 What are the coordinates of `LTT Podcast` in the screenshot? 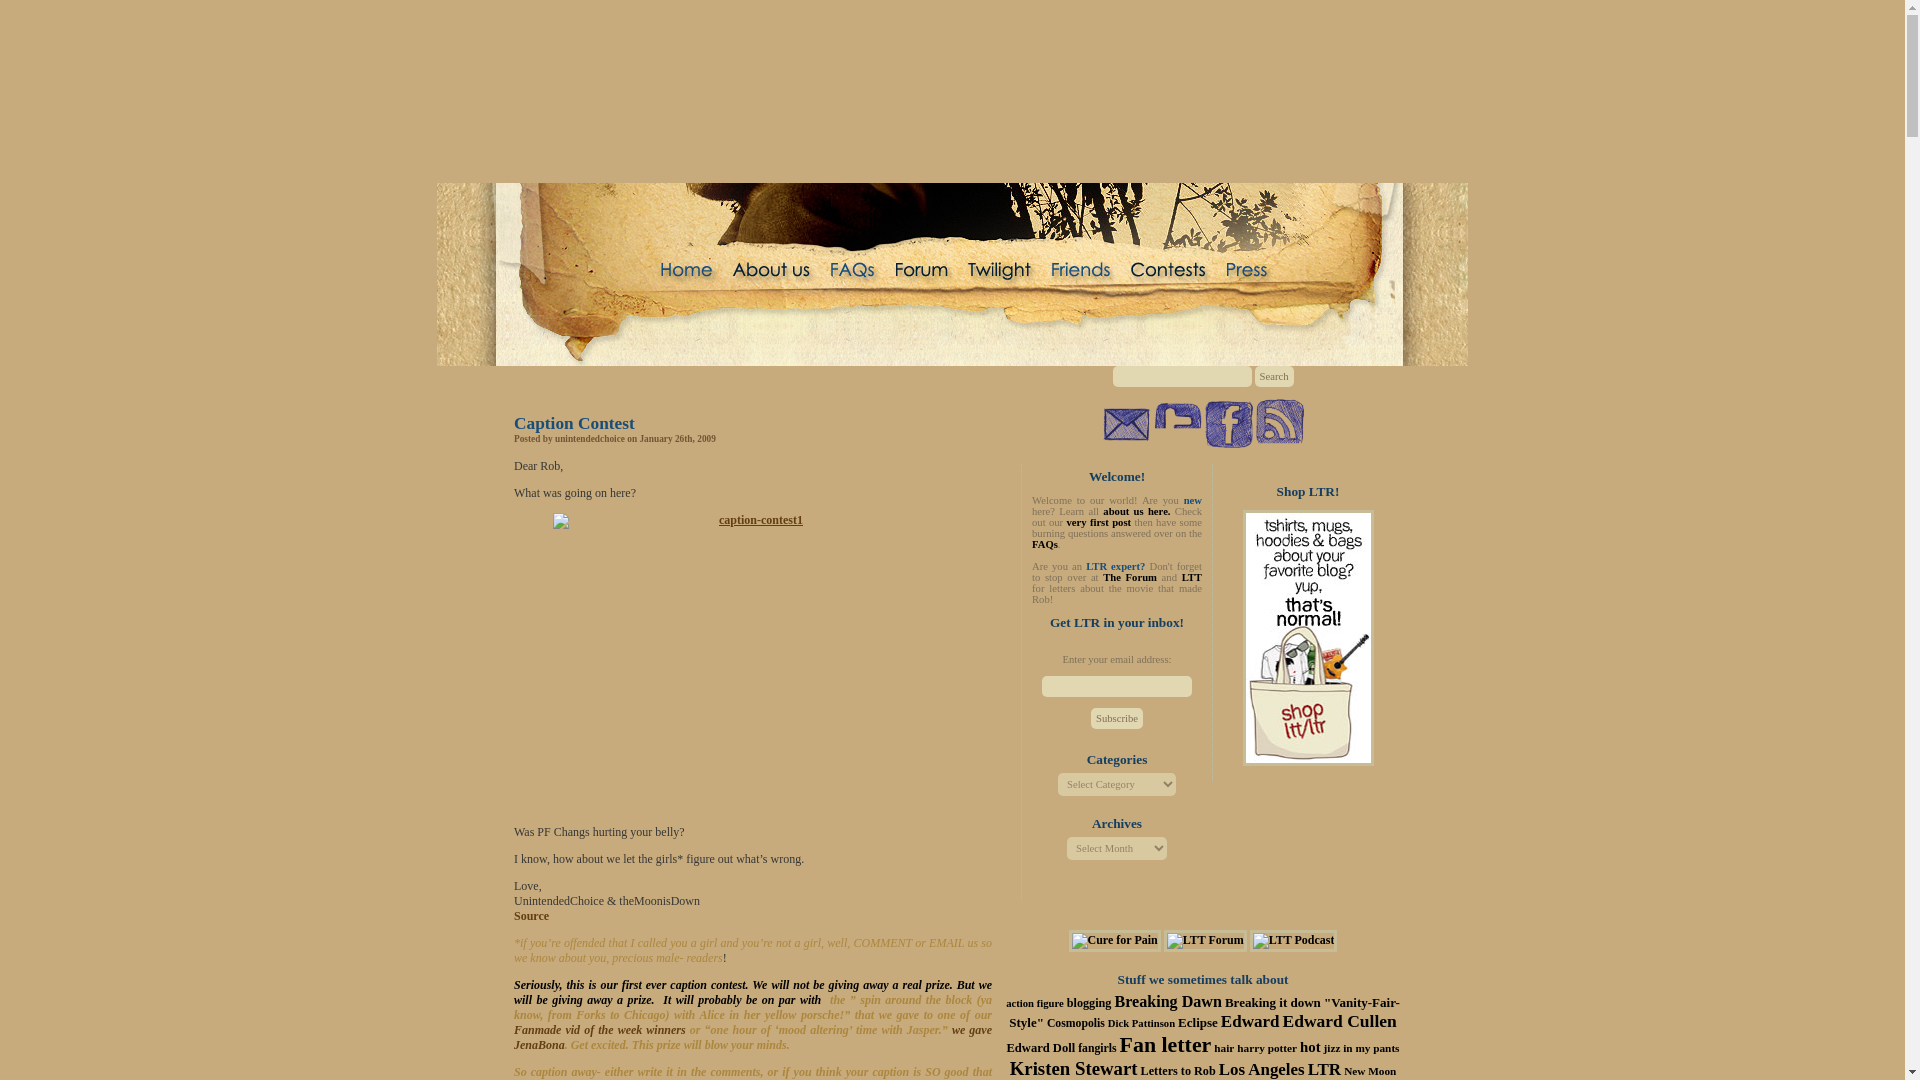 It's located at (1294, 940).